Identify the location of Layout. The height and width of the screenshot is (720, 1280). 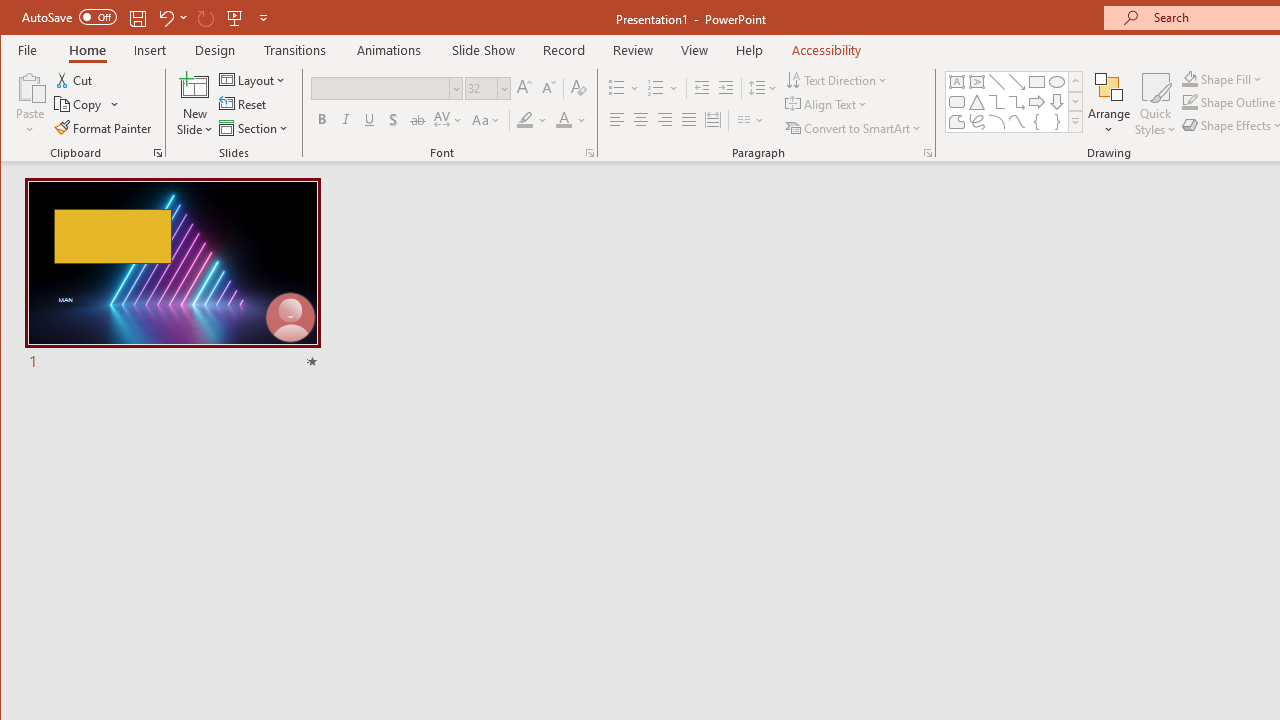
(254, 80).